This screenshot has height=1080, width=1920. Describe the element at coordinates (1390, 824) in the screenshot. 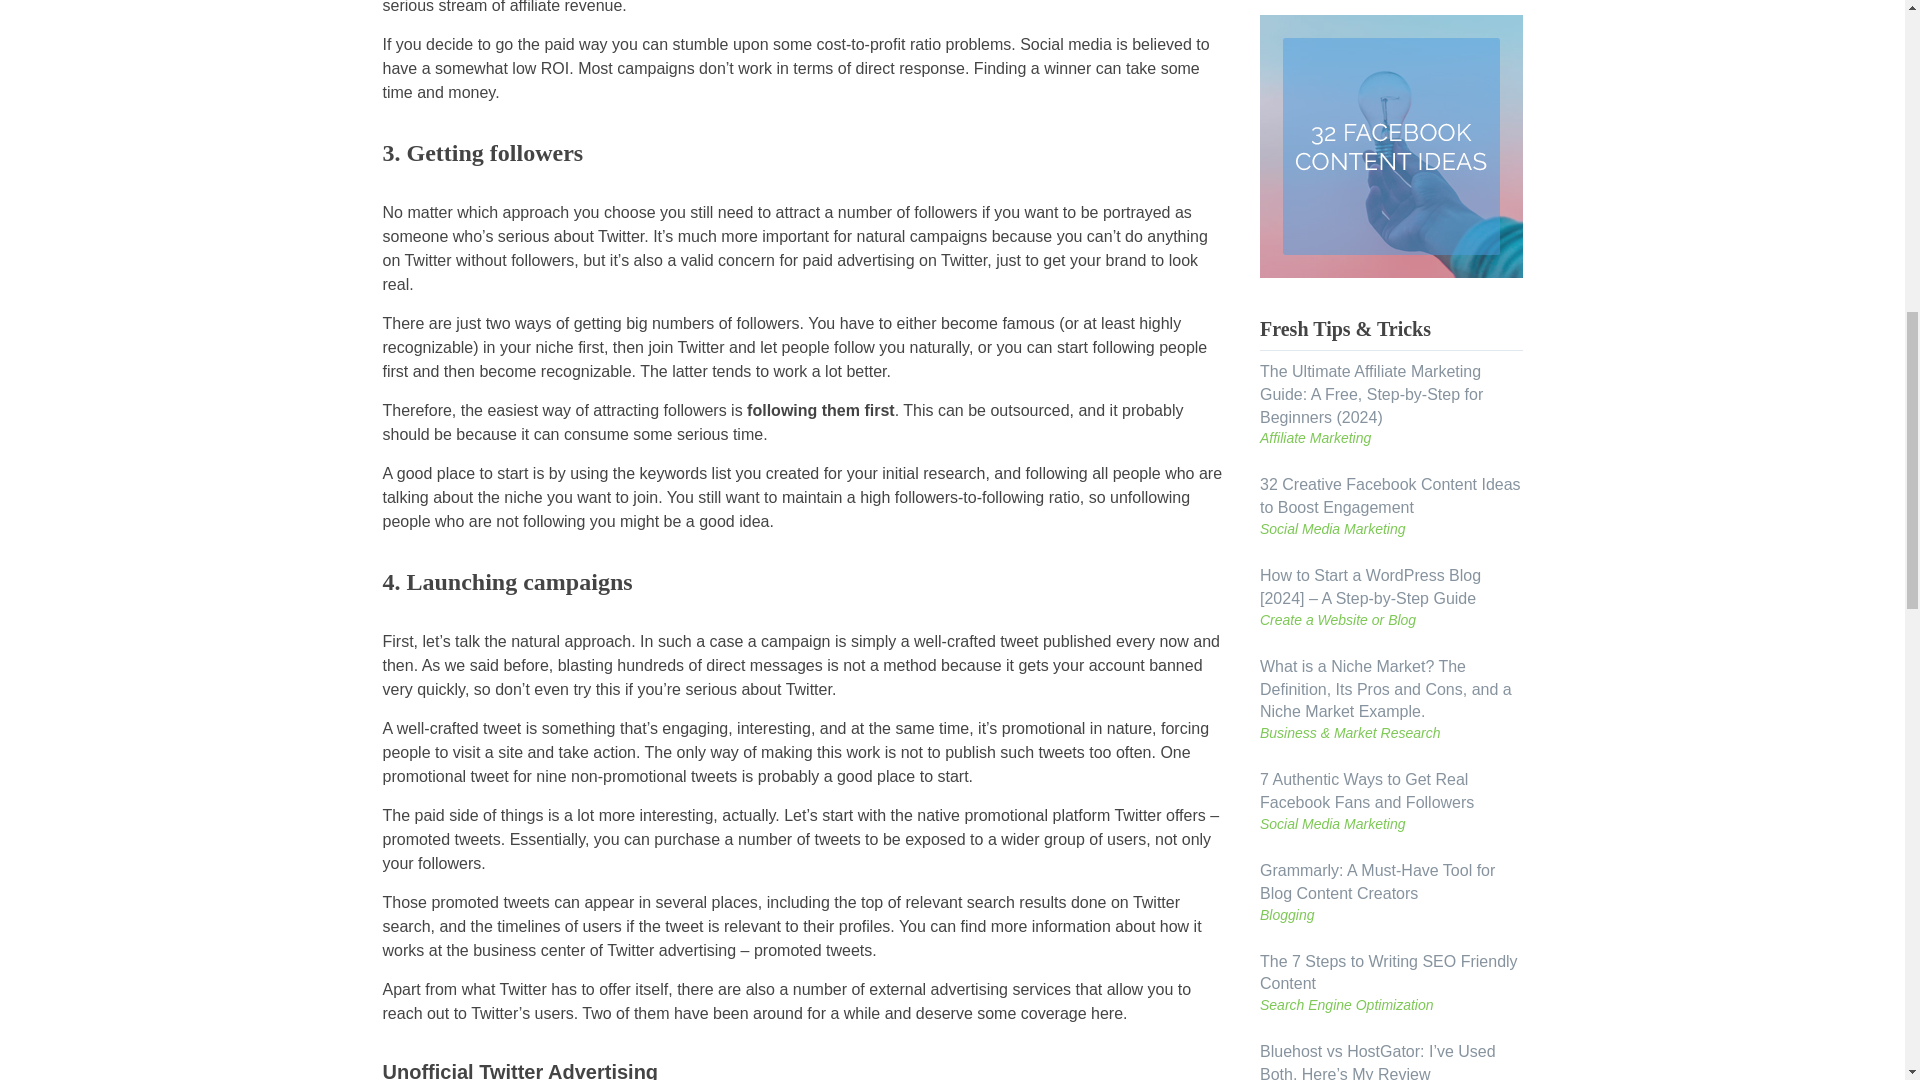

I see `Social Media Marketing` at that location.